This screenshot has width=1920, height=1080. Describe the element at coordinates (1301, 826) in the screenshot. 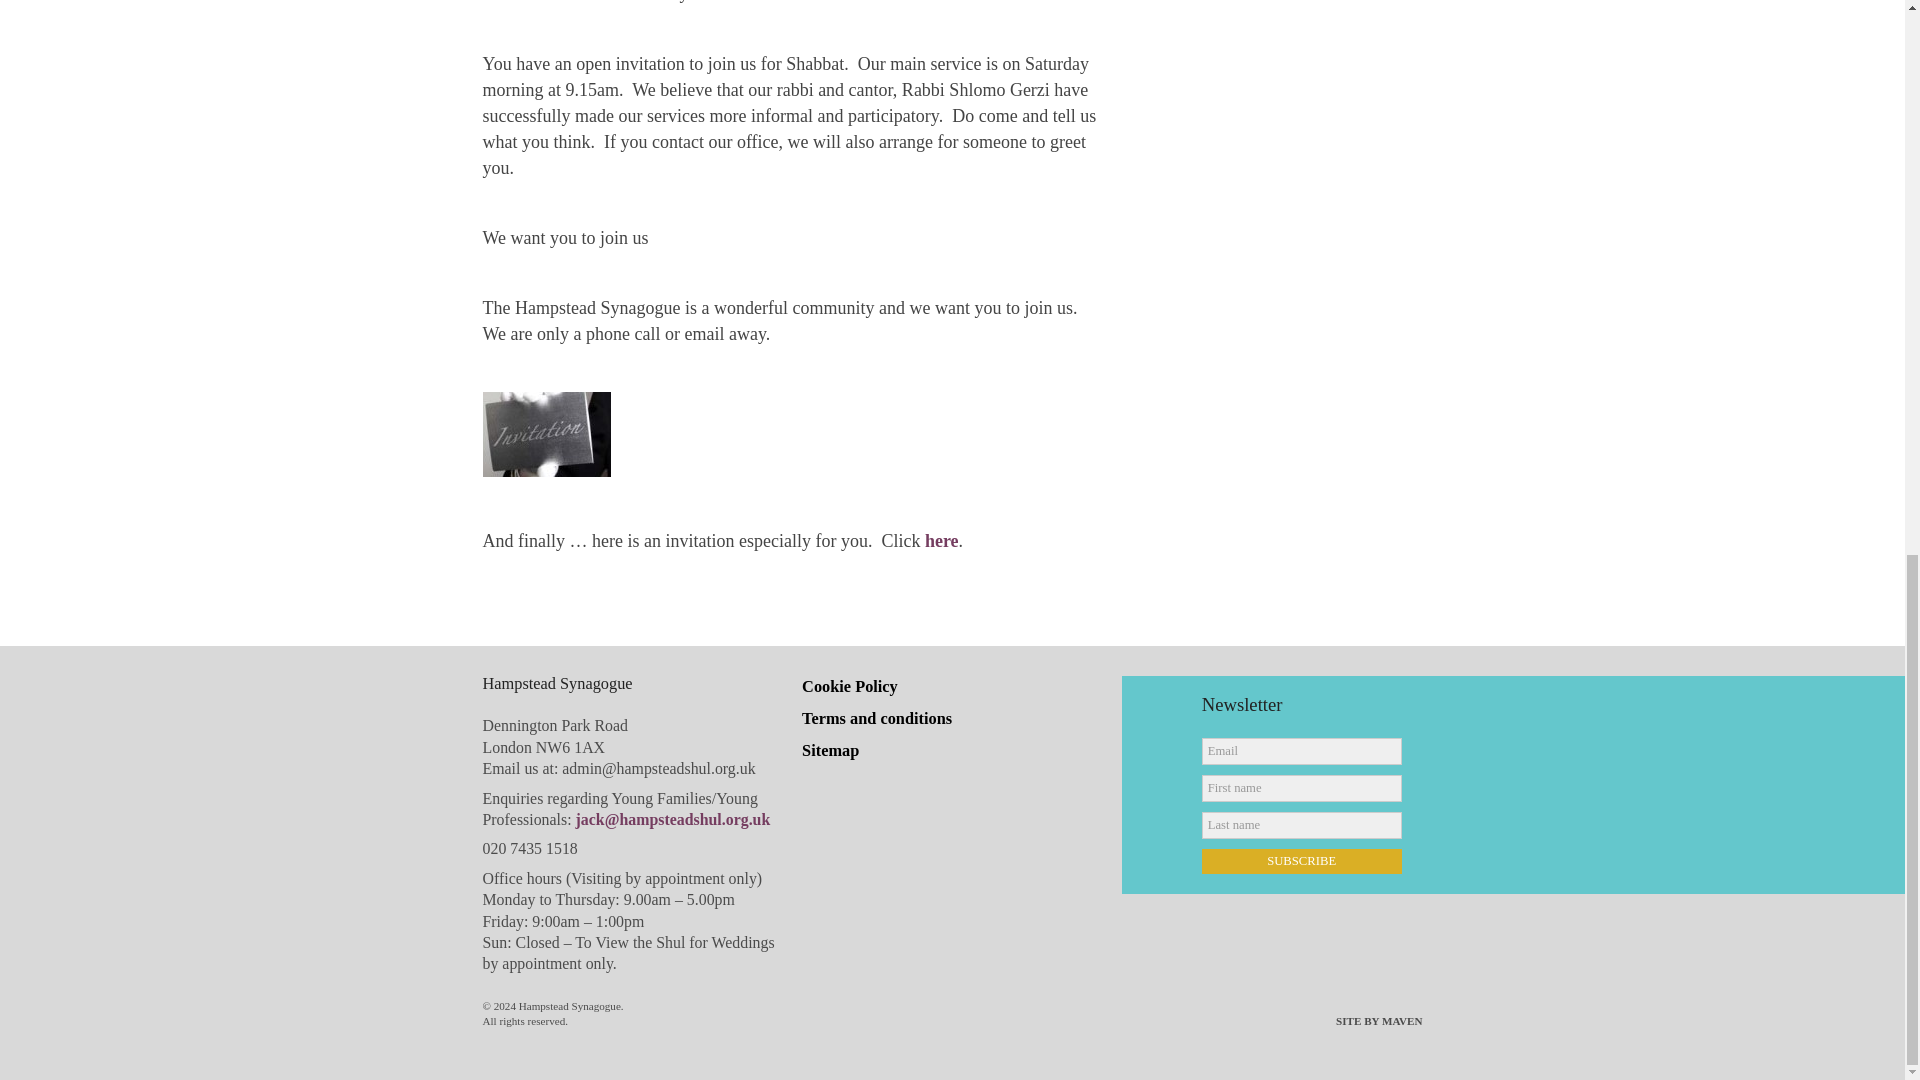

I see `Last name` at that location.